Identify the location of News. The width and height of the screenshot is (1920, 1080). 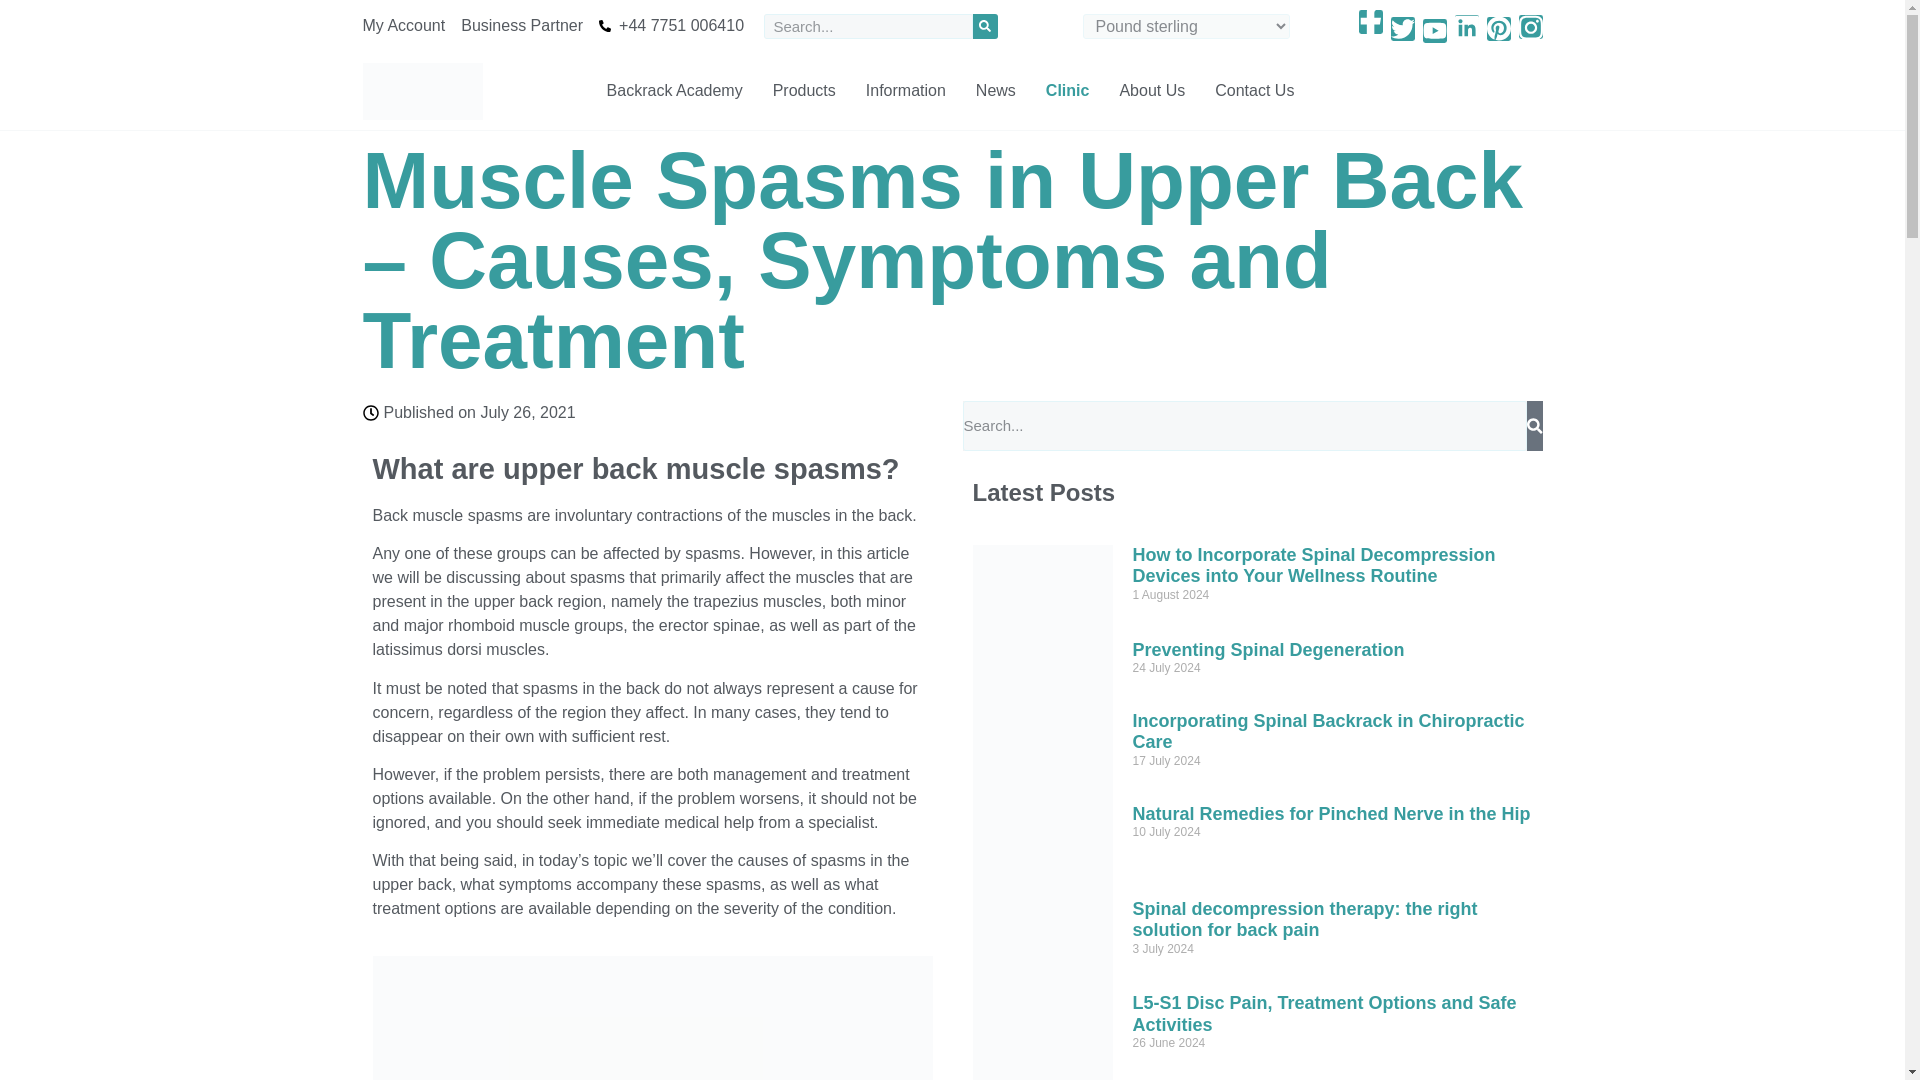
(996, 91).